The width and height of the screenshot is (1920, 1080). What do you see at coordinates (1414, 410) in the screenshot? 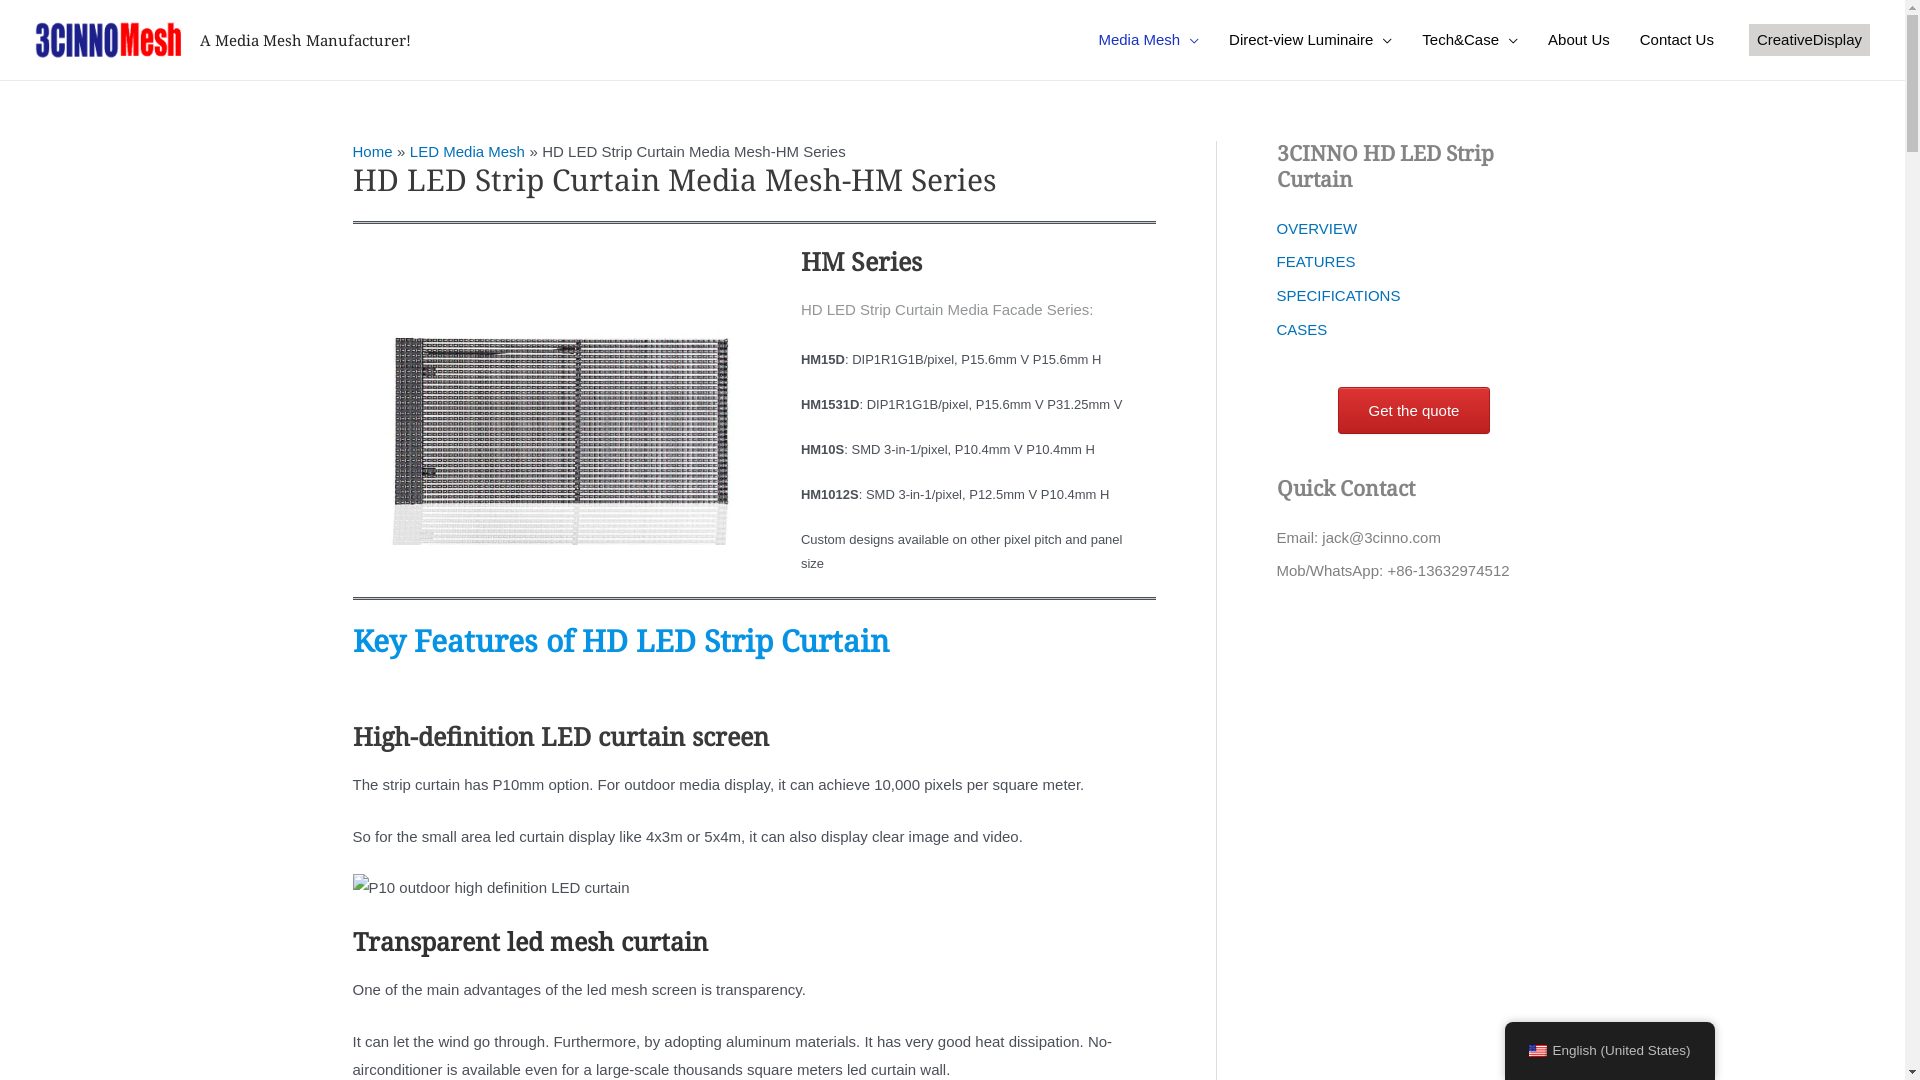
I see `Get the quote` at bounding box center [1414, 410].